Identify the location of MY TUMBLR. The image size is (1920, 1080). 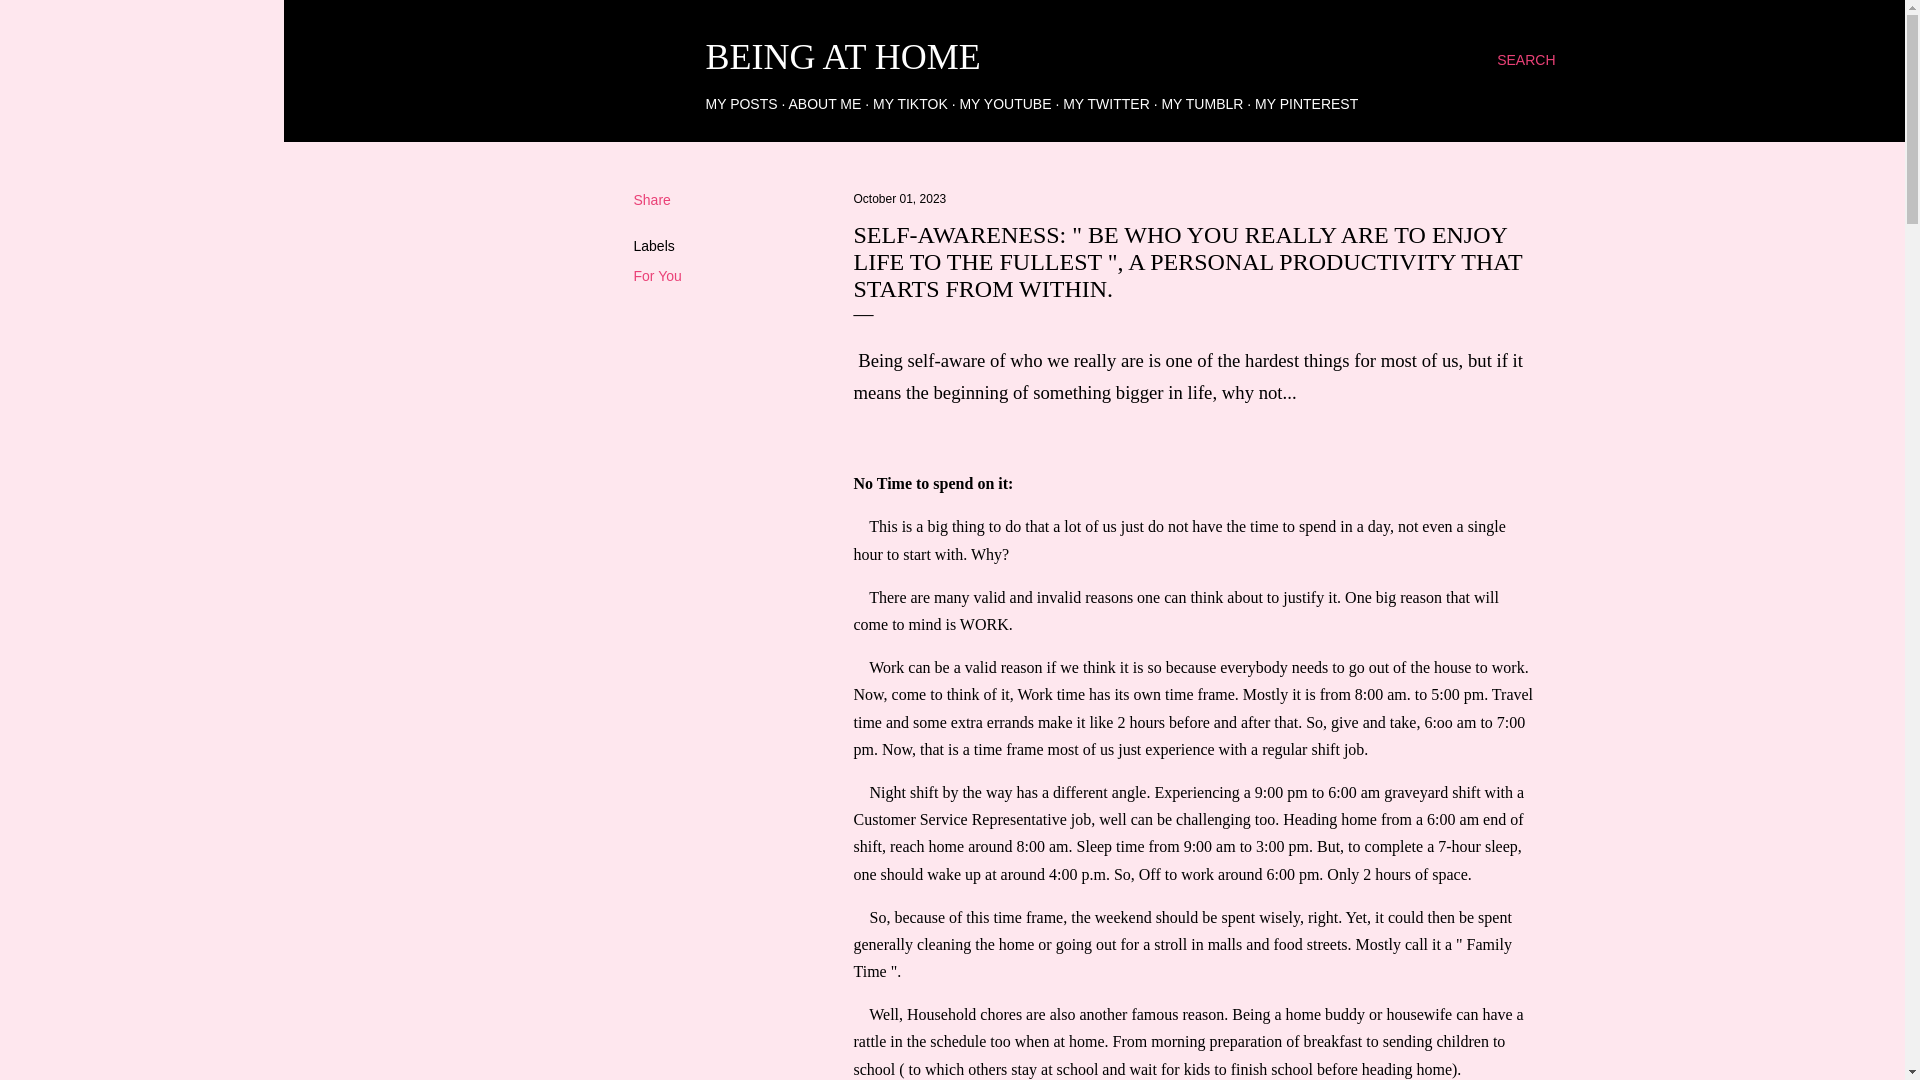
(1202, 104).